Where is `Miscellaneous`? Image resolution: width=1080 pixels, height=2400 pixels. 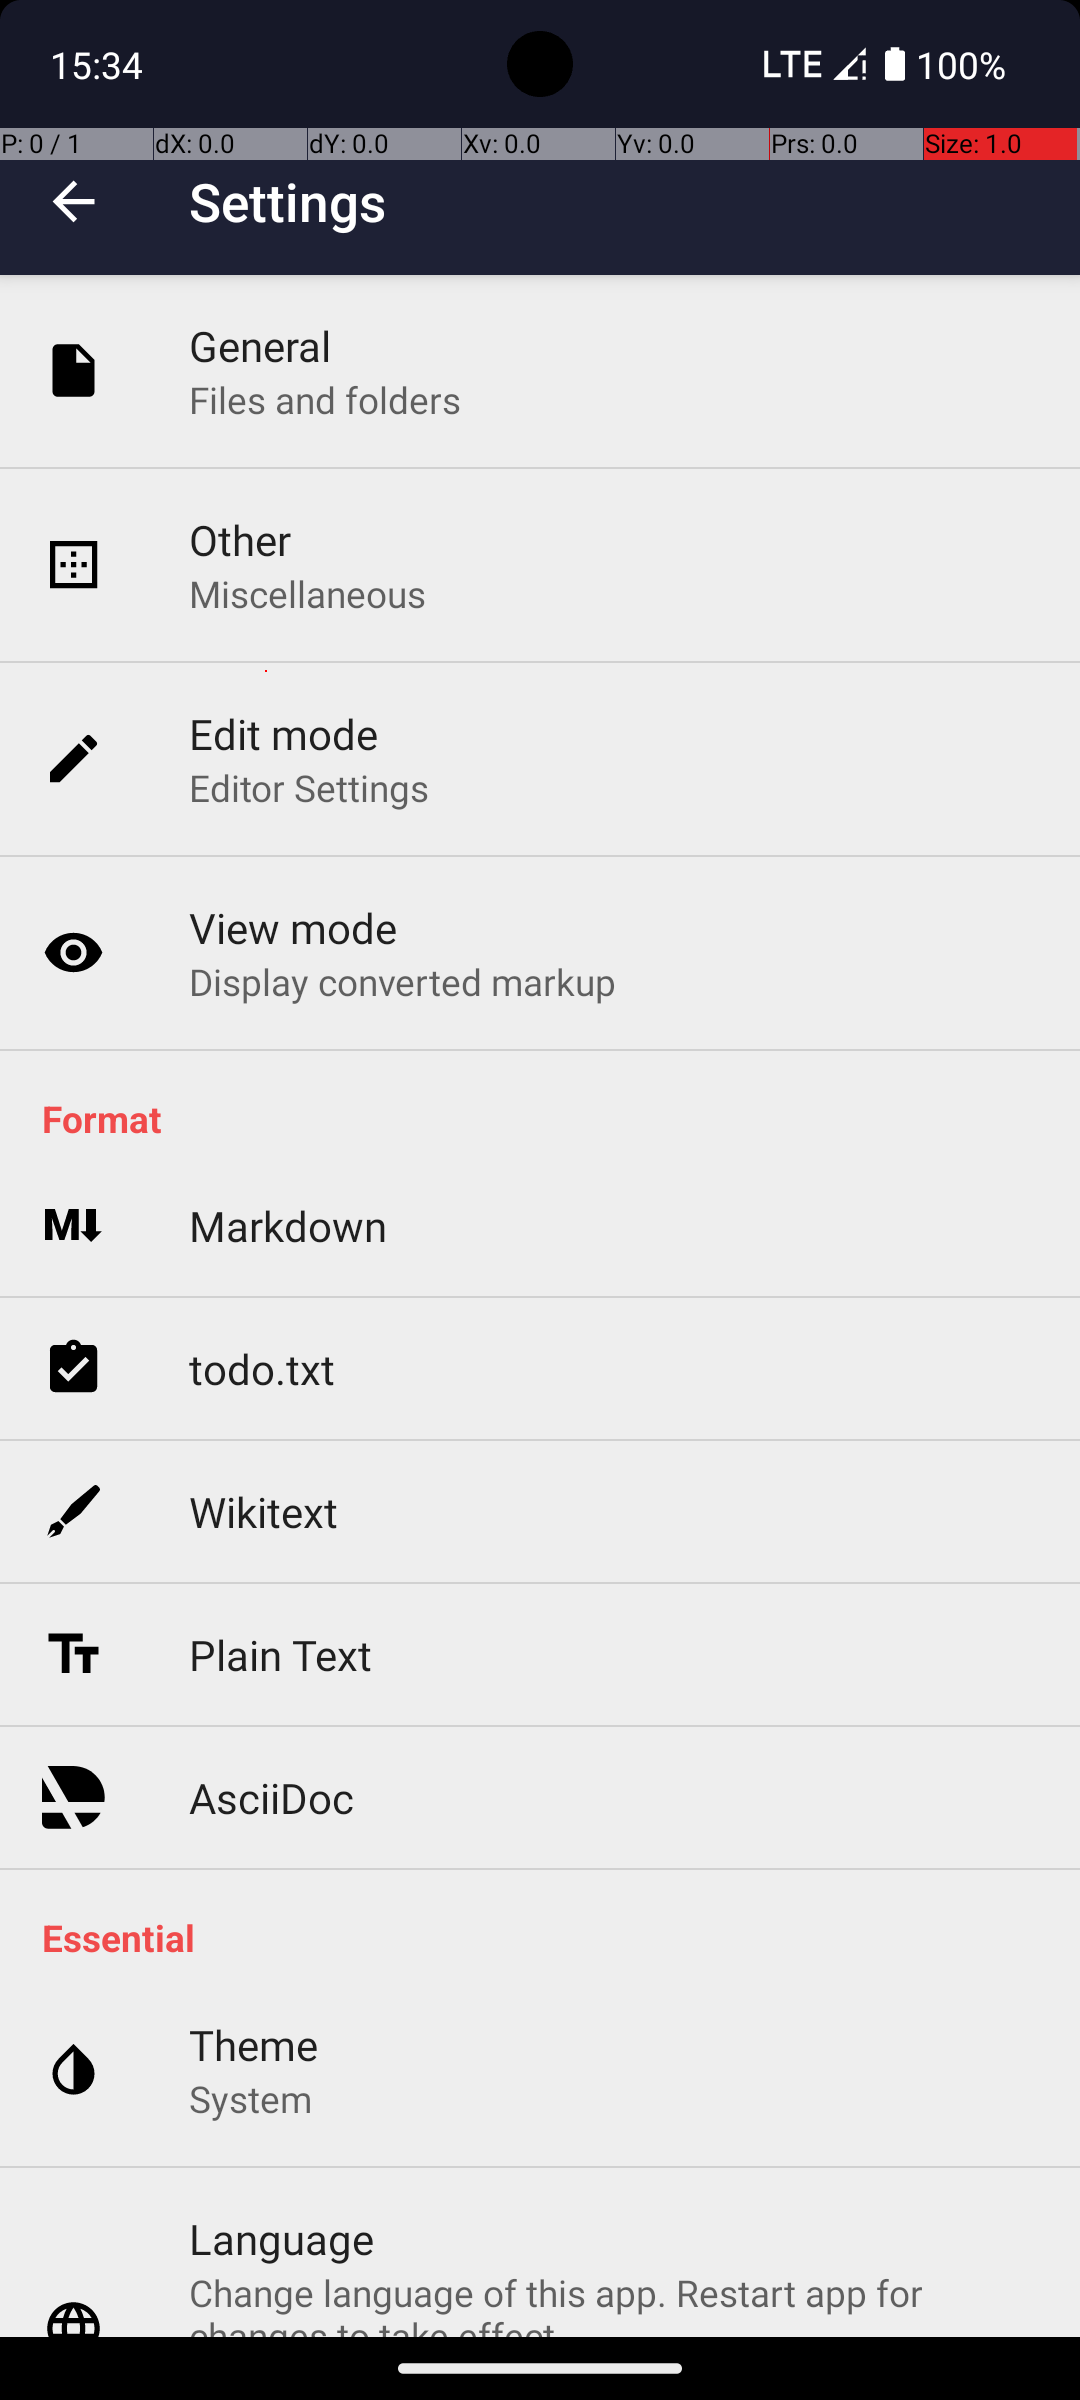 Miscellaneous is located at coordinates (308, 594).